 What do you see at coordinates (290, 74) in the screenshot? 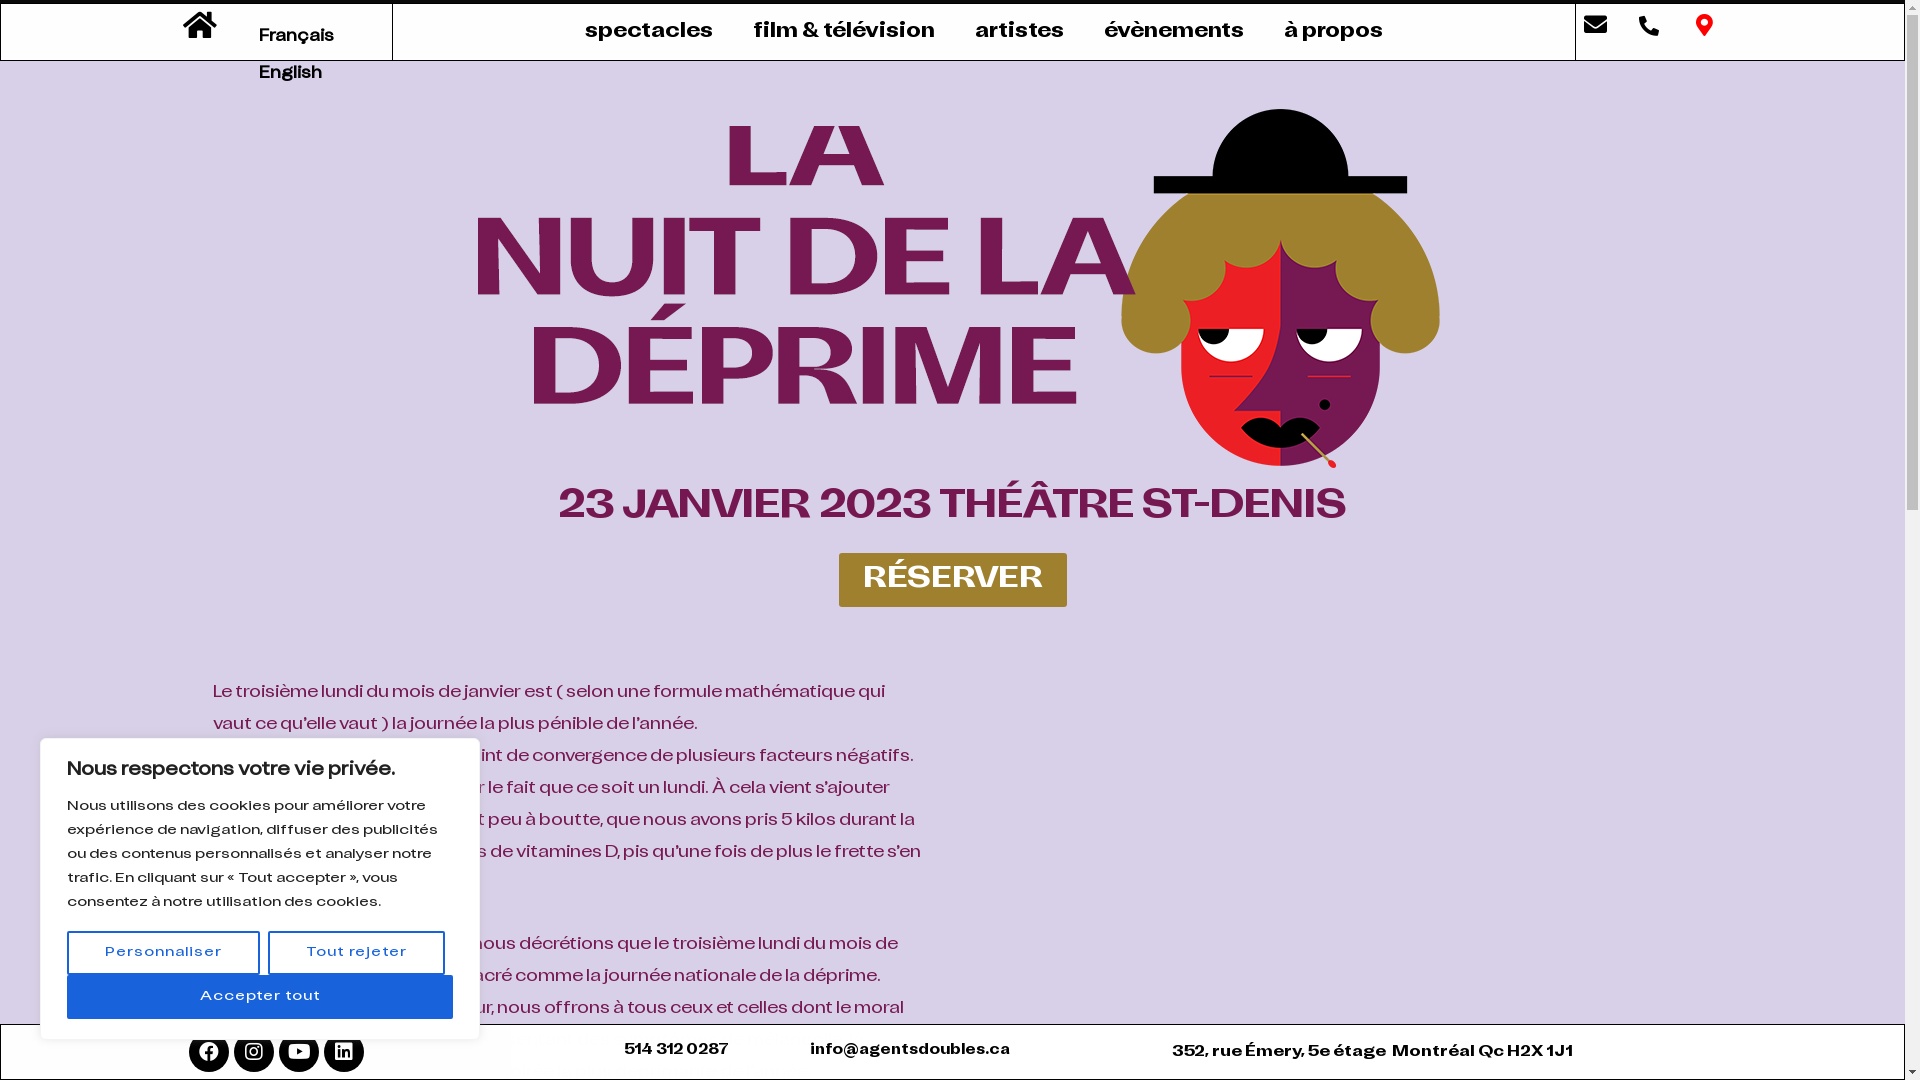
I see `English` at bounding box center [290, 74].